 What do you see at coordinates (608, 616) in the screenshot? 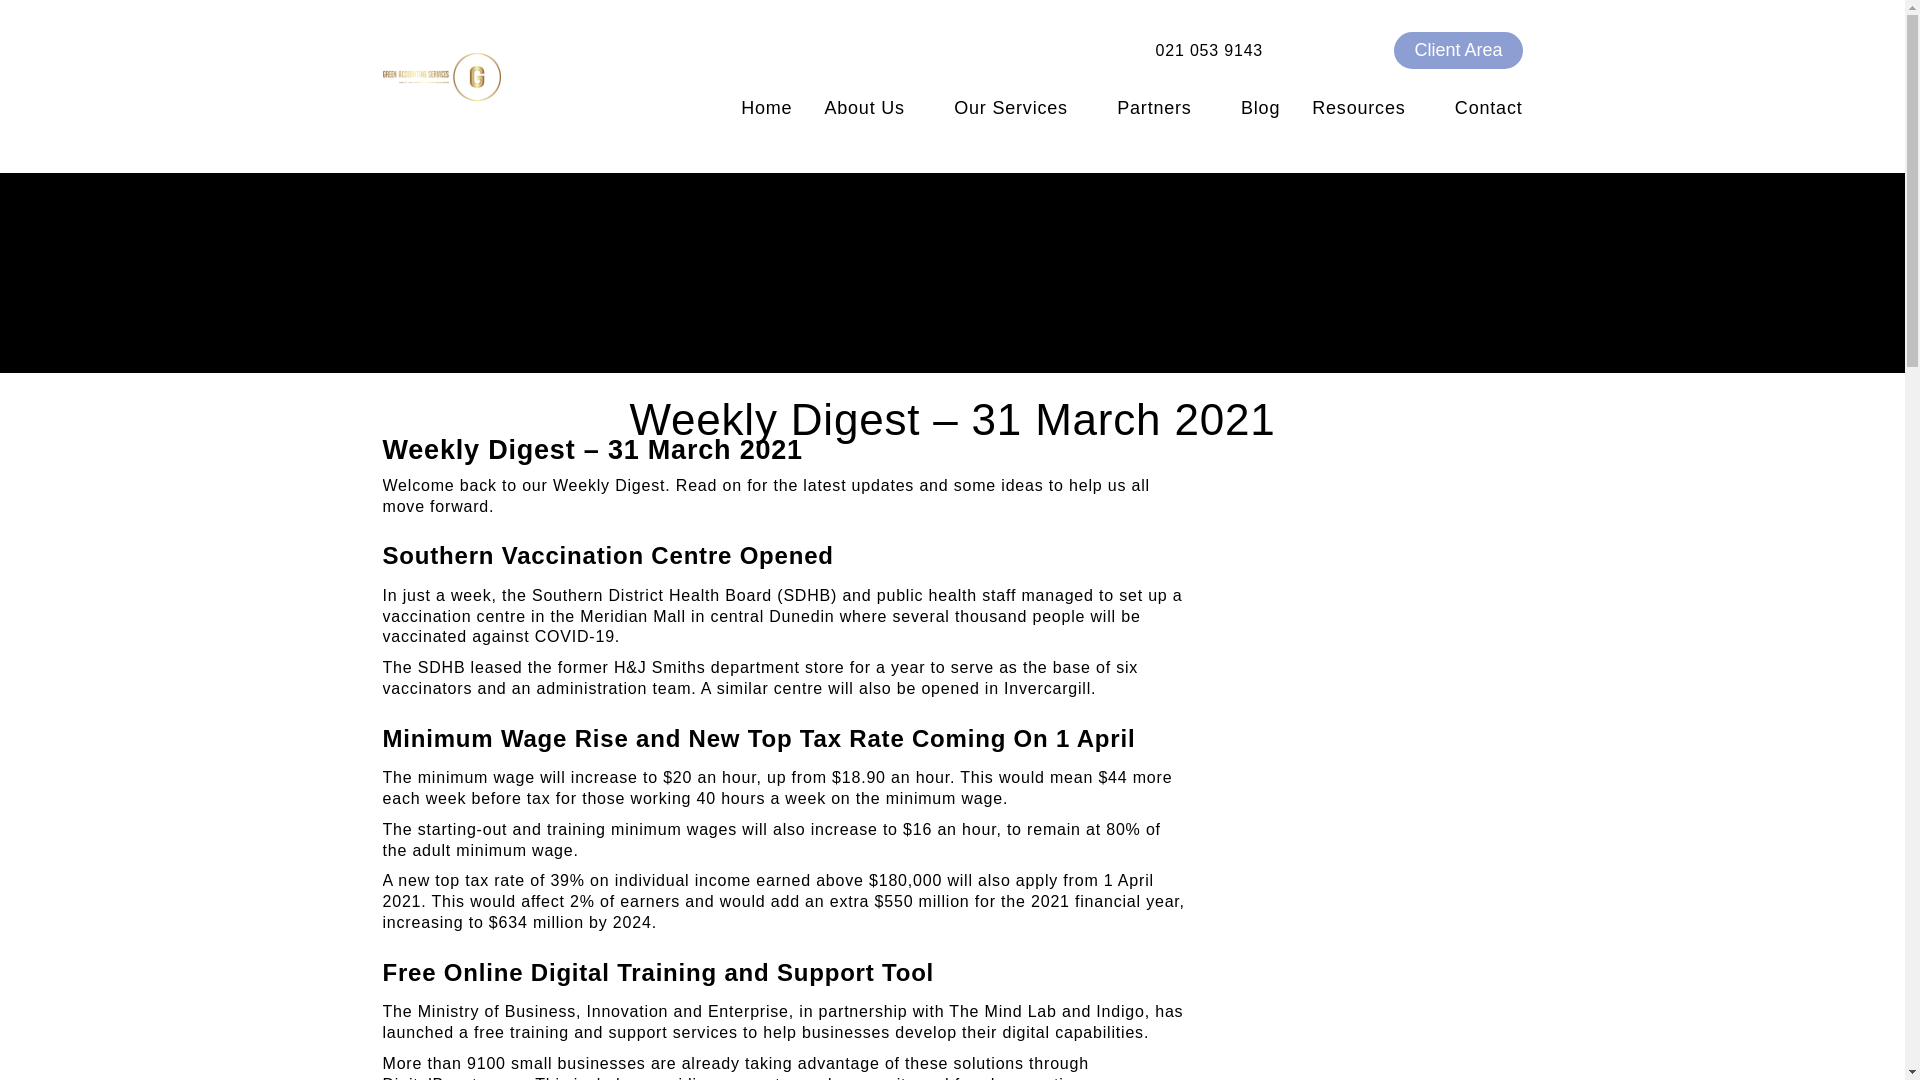
I see `vaccination centre in the Meridian Mall in central Dunedin` at bounding box center [608, 616].